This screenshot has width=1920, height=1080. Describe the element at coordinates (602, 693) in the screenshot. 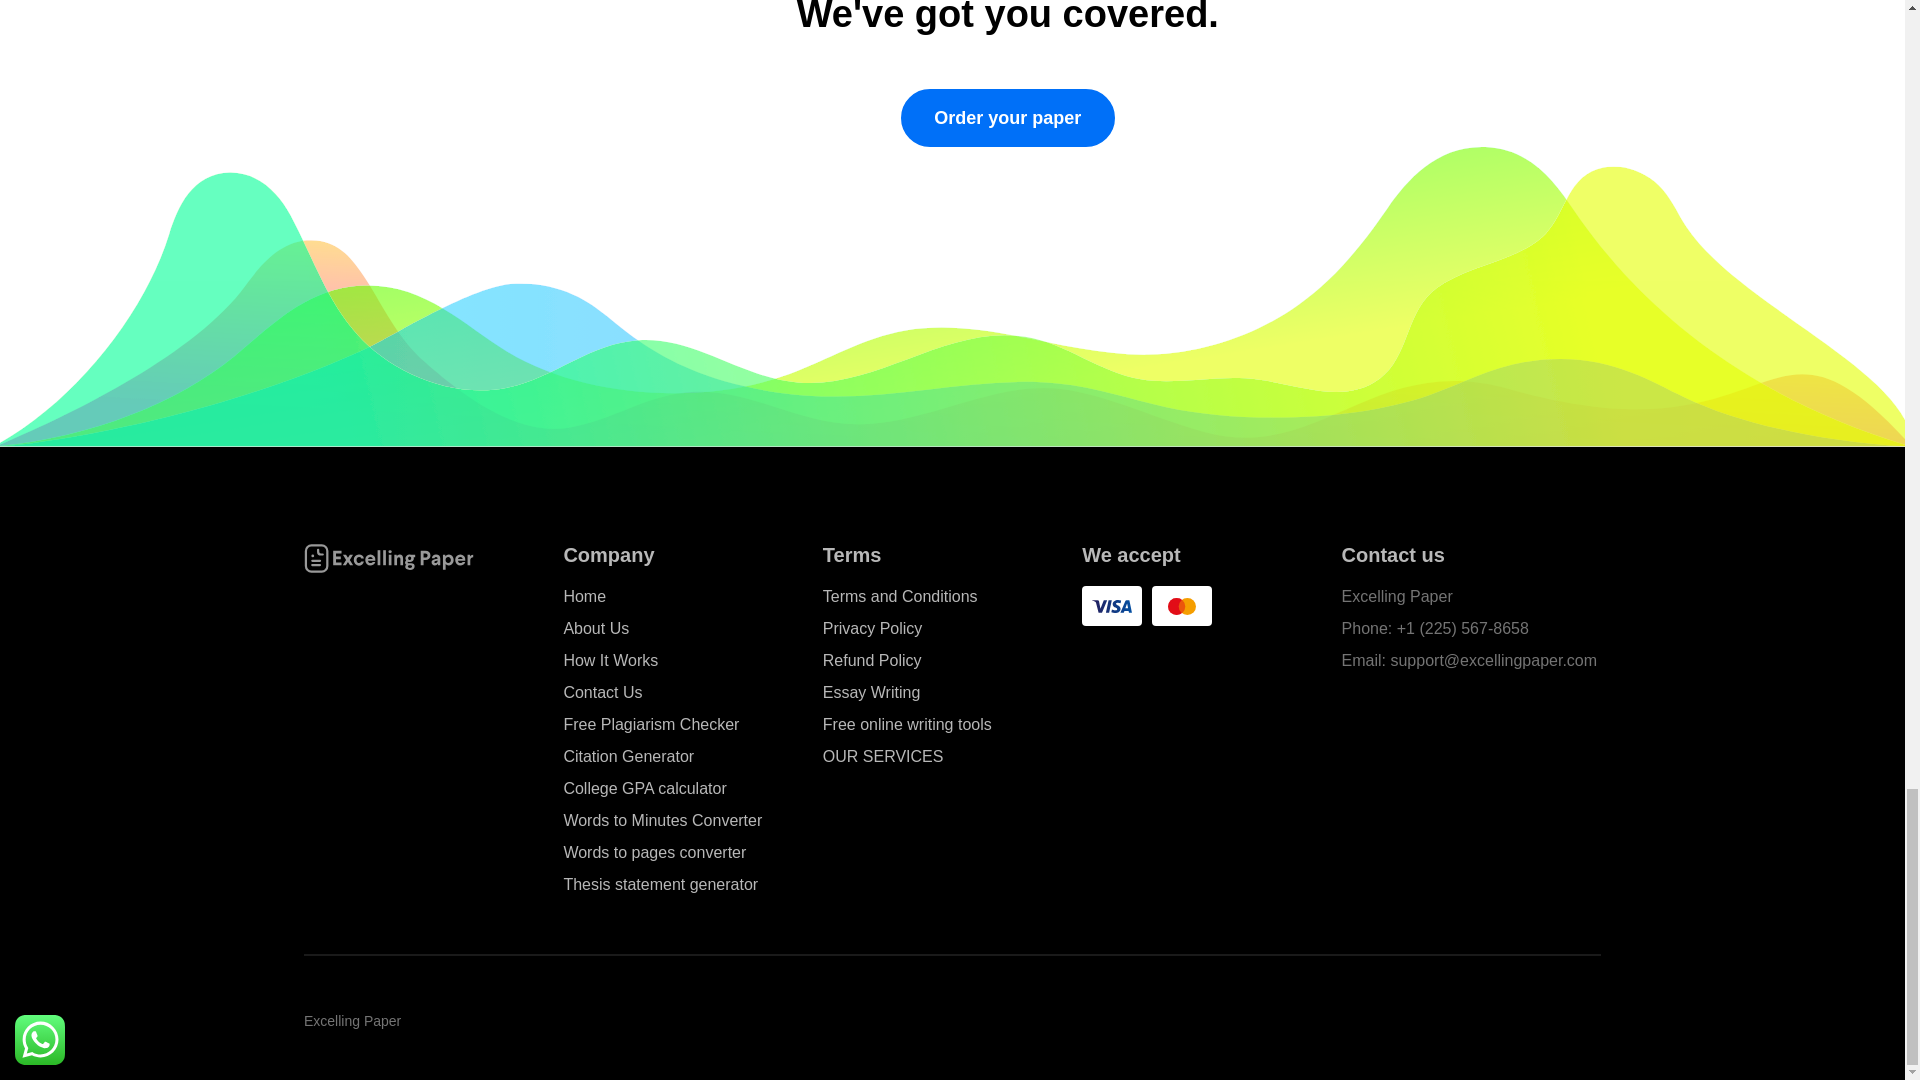

I see `Contact Us` at that location.